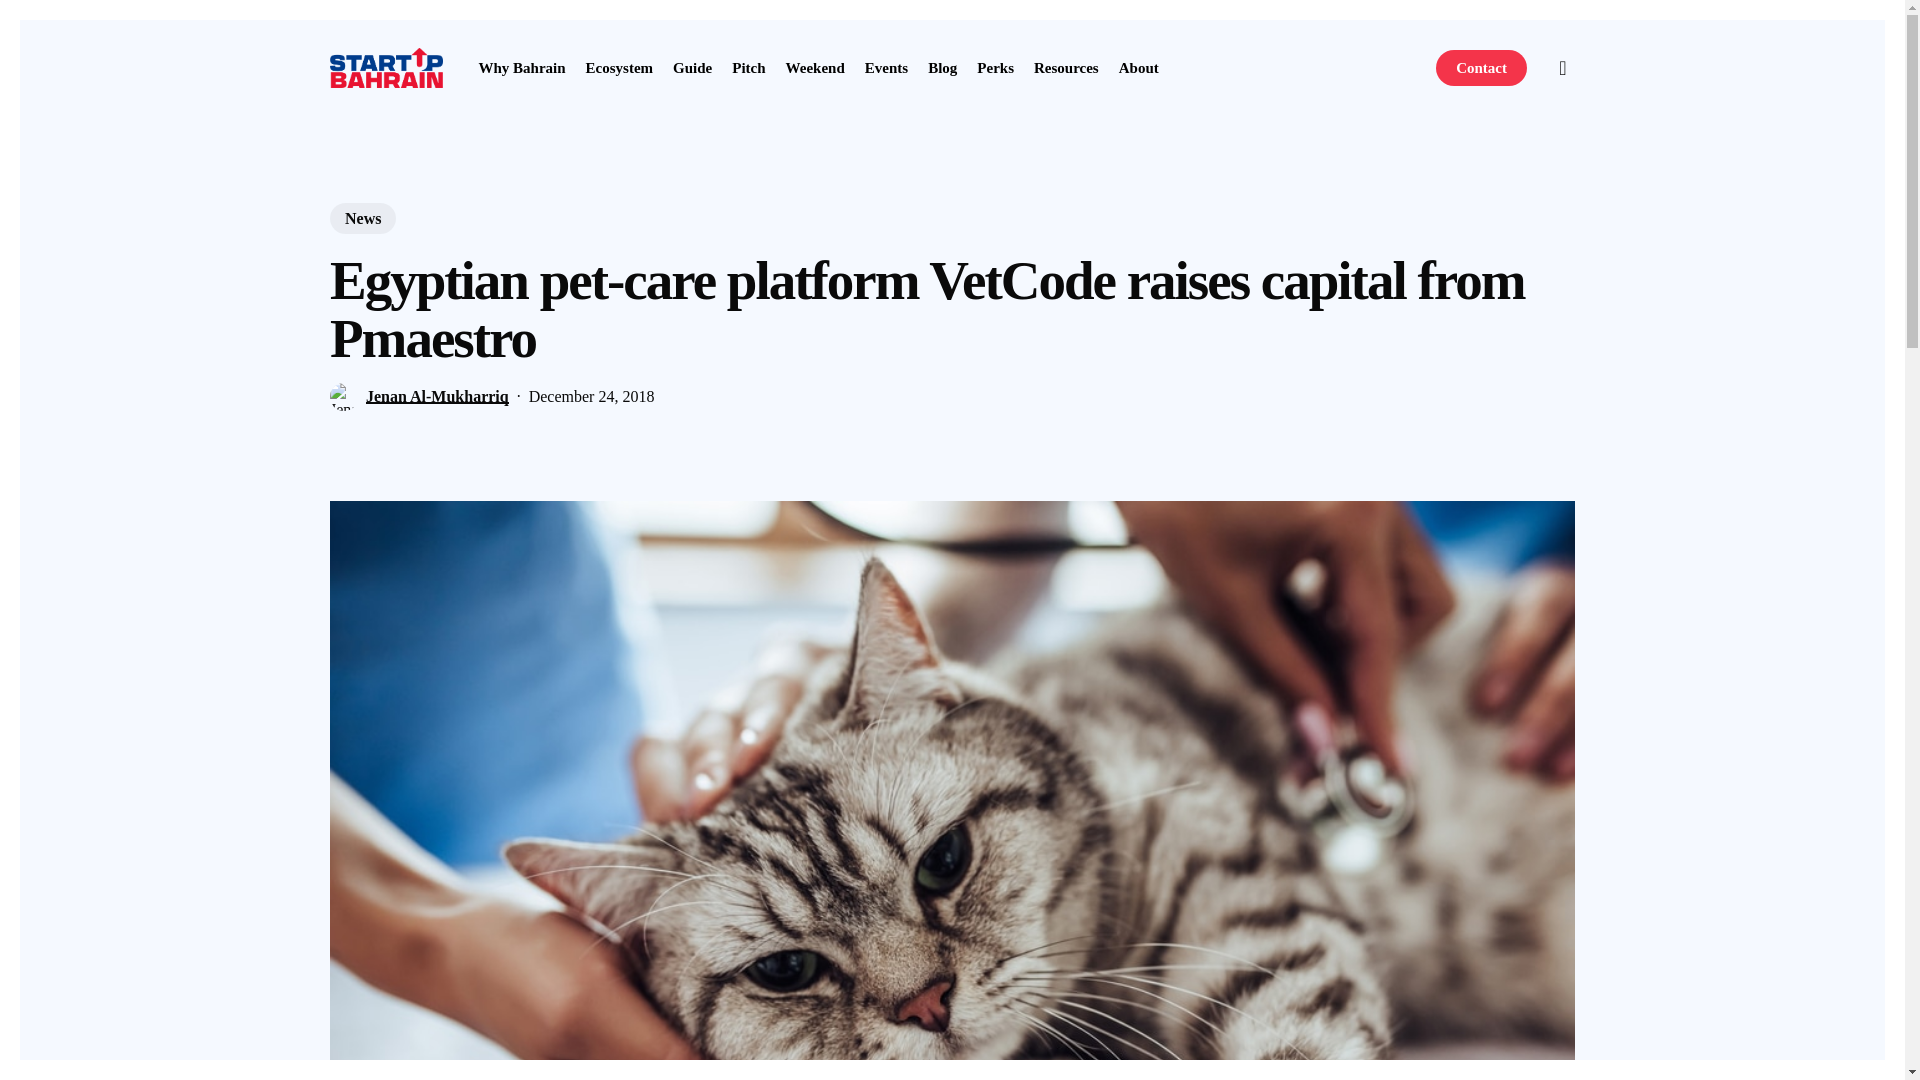  What do you see at coordinates (995, 67) in the screenshot?
I see `Perks` at bounding box center [995, 67].